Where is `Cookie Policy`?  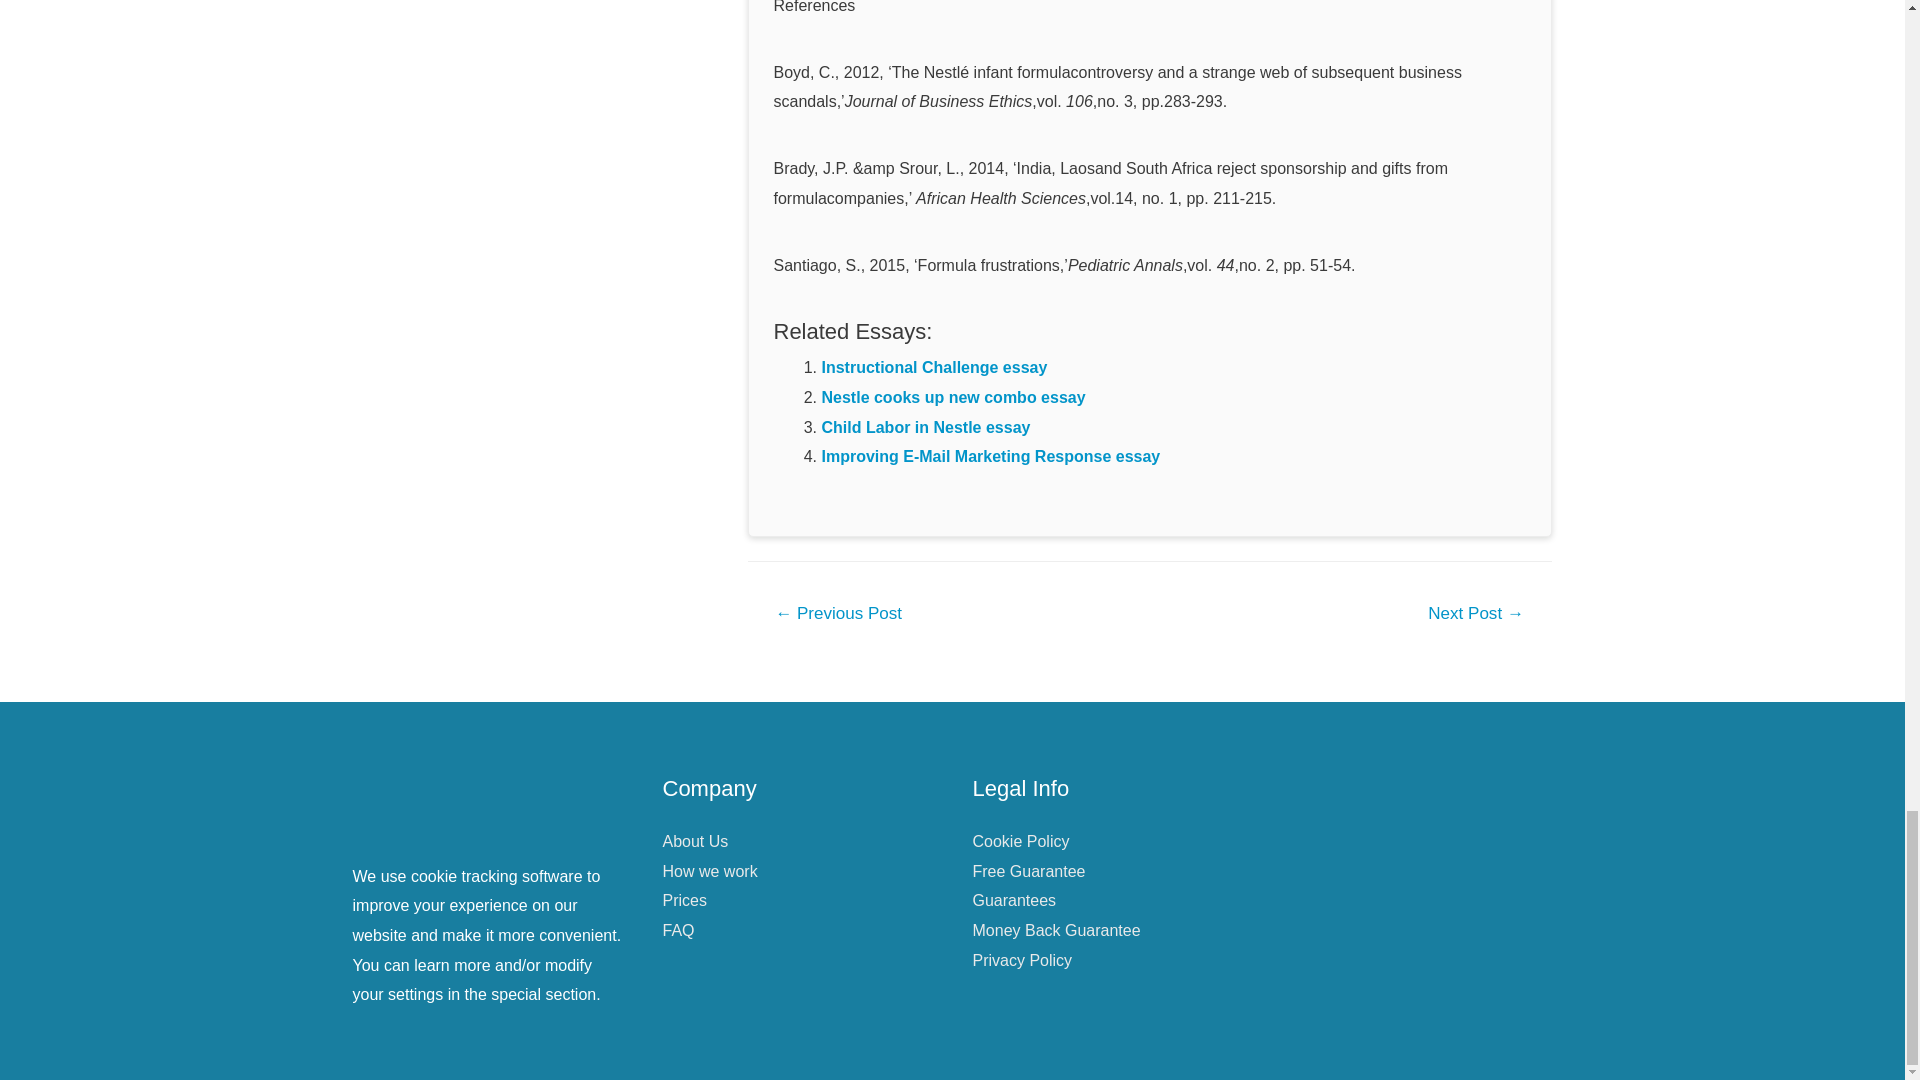
Cookie Policy is located at coordinates (1020, 840).